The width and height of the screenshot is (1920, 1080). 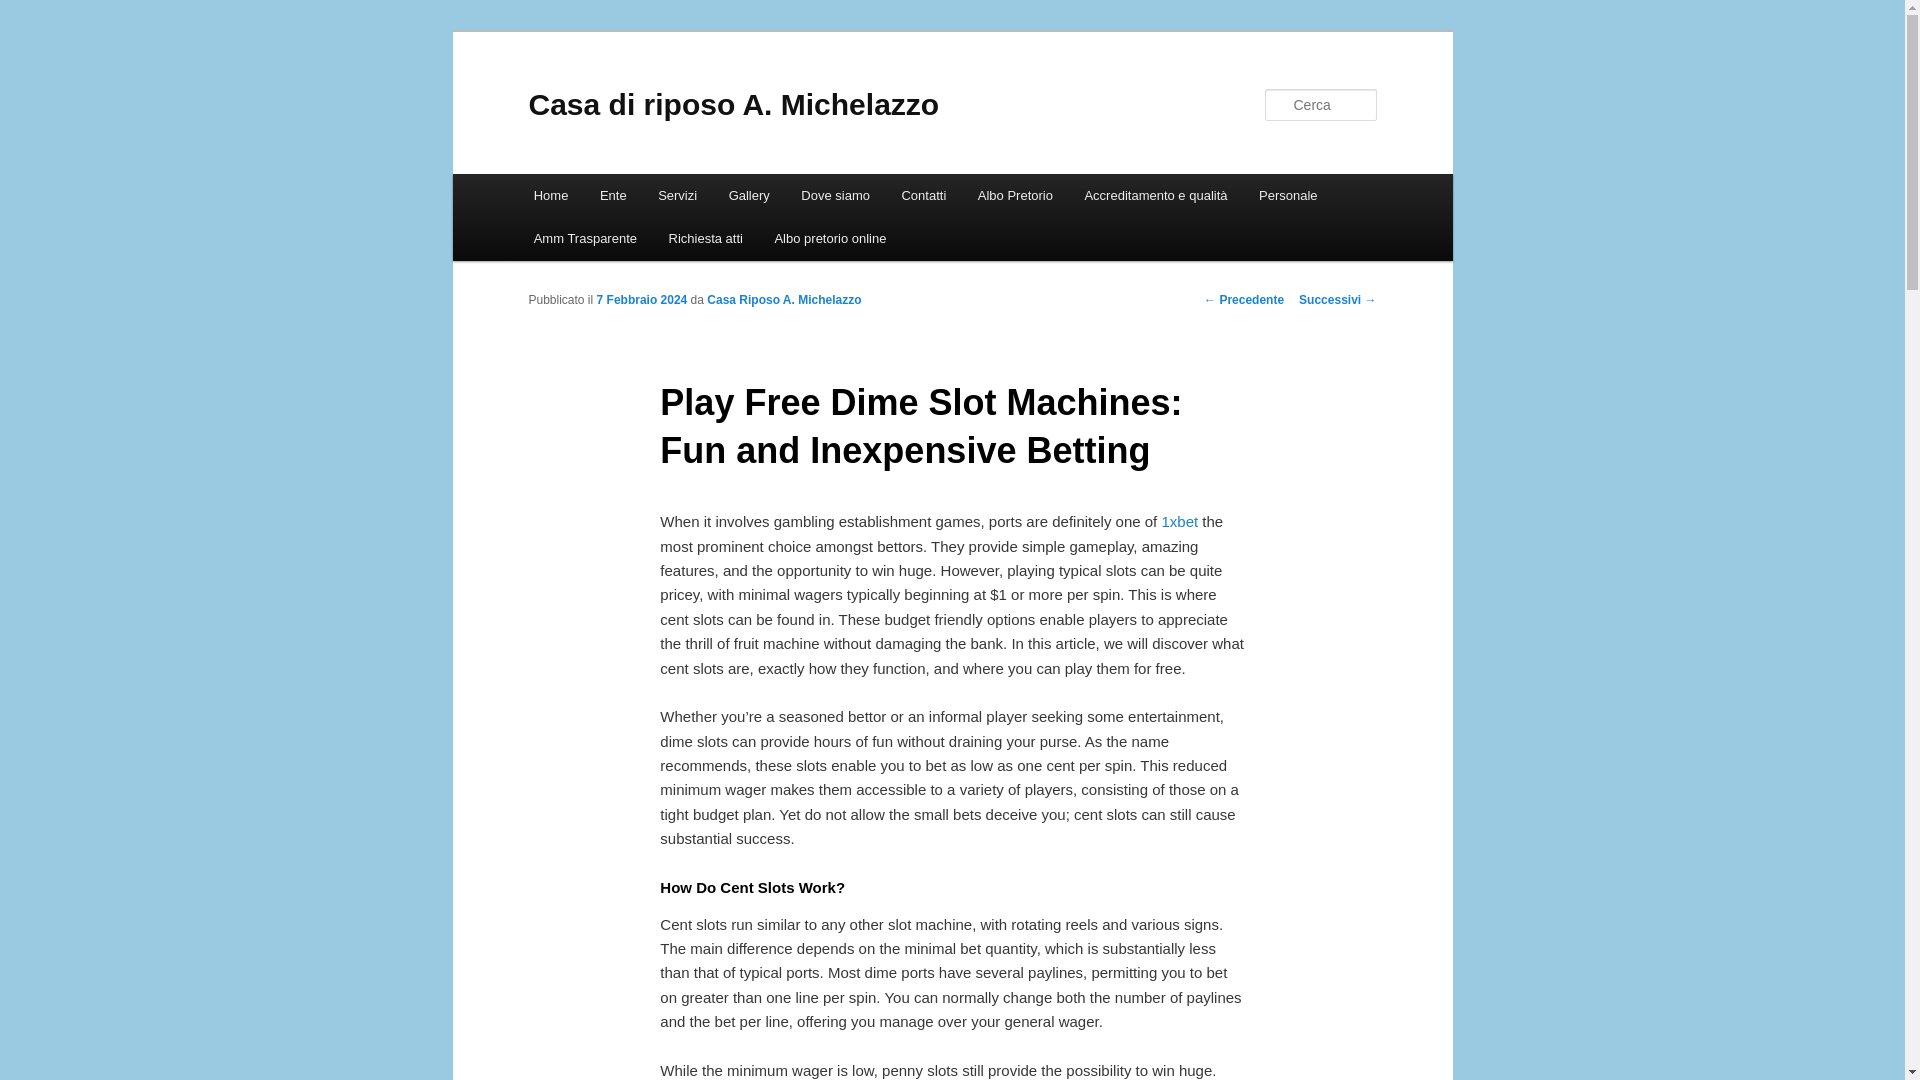 What do you see at coordinates (705, 238) in the screenshot?
I see `Richiesta atti` at bounding box center [705, 238].